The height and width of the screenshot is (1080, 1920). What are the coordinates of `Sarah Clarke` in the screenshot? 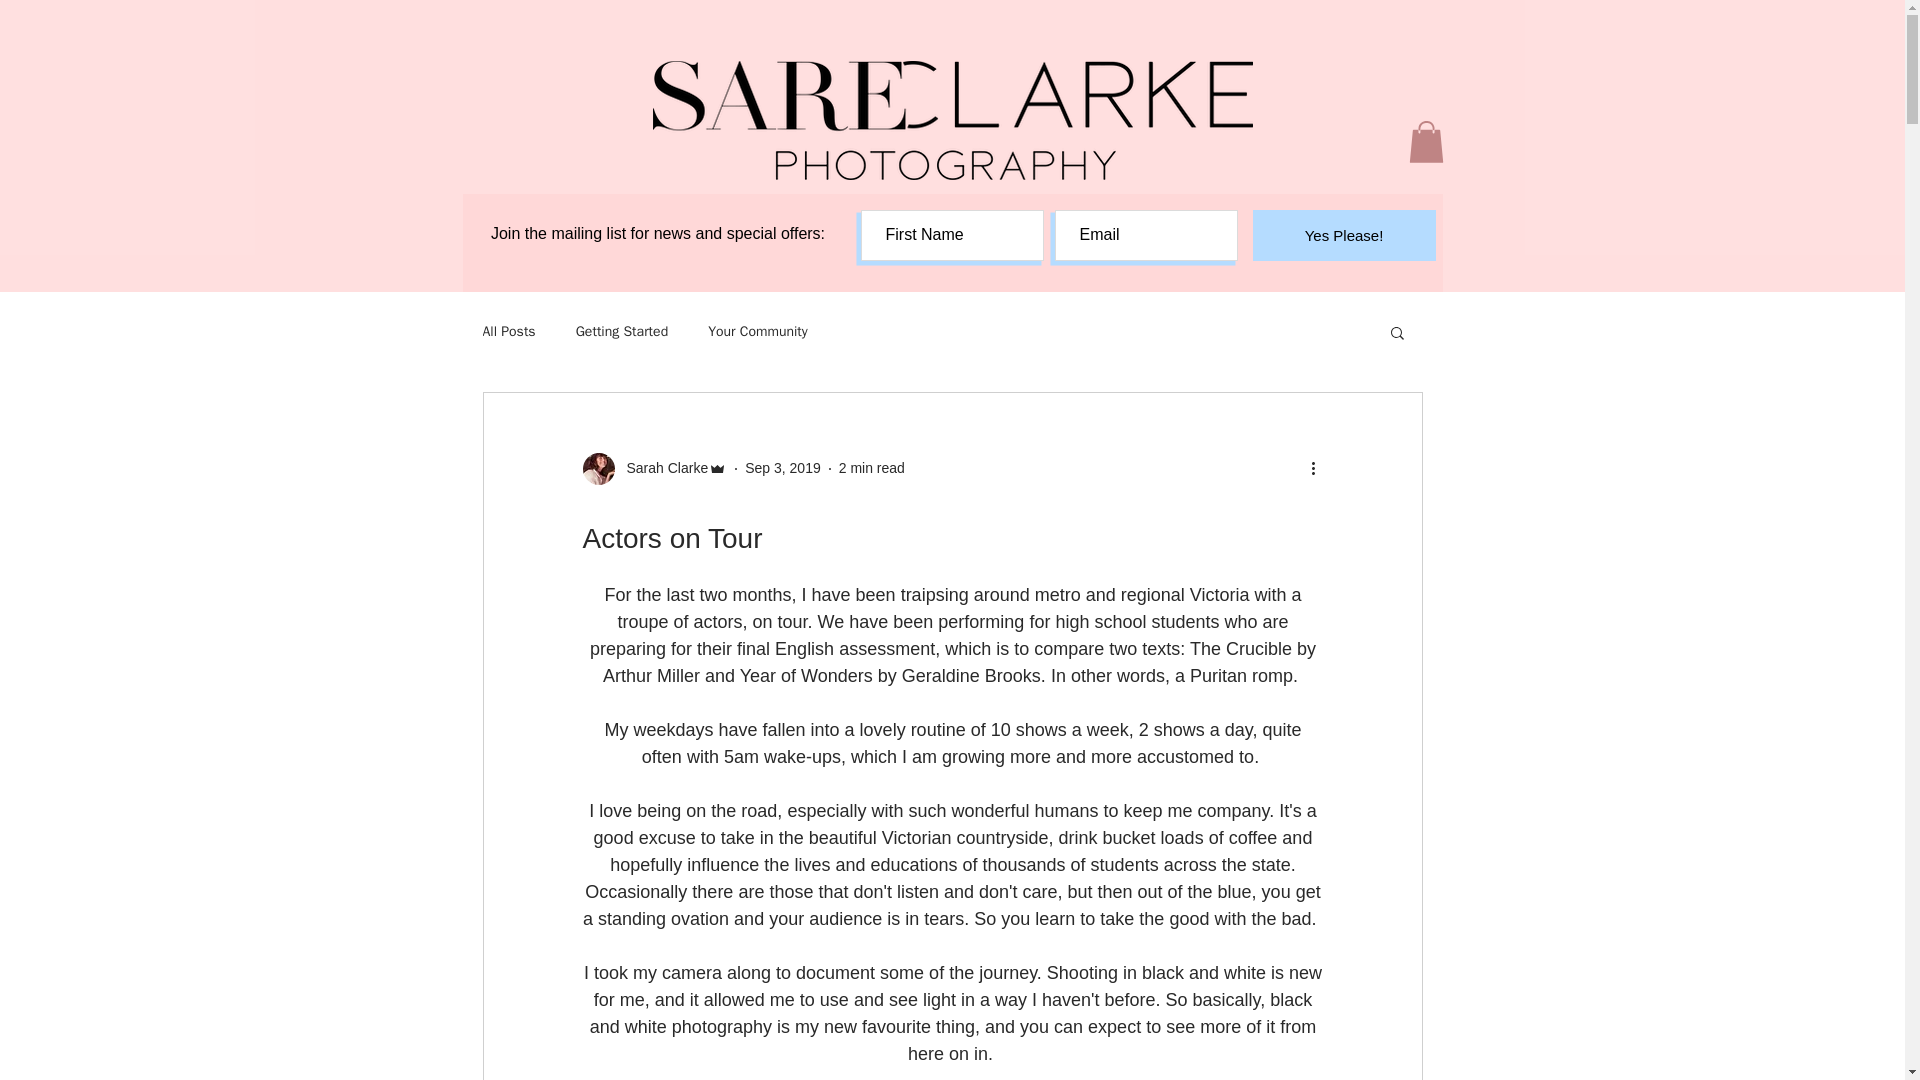 It's located at (654, 468).